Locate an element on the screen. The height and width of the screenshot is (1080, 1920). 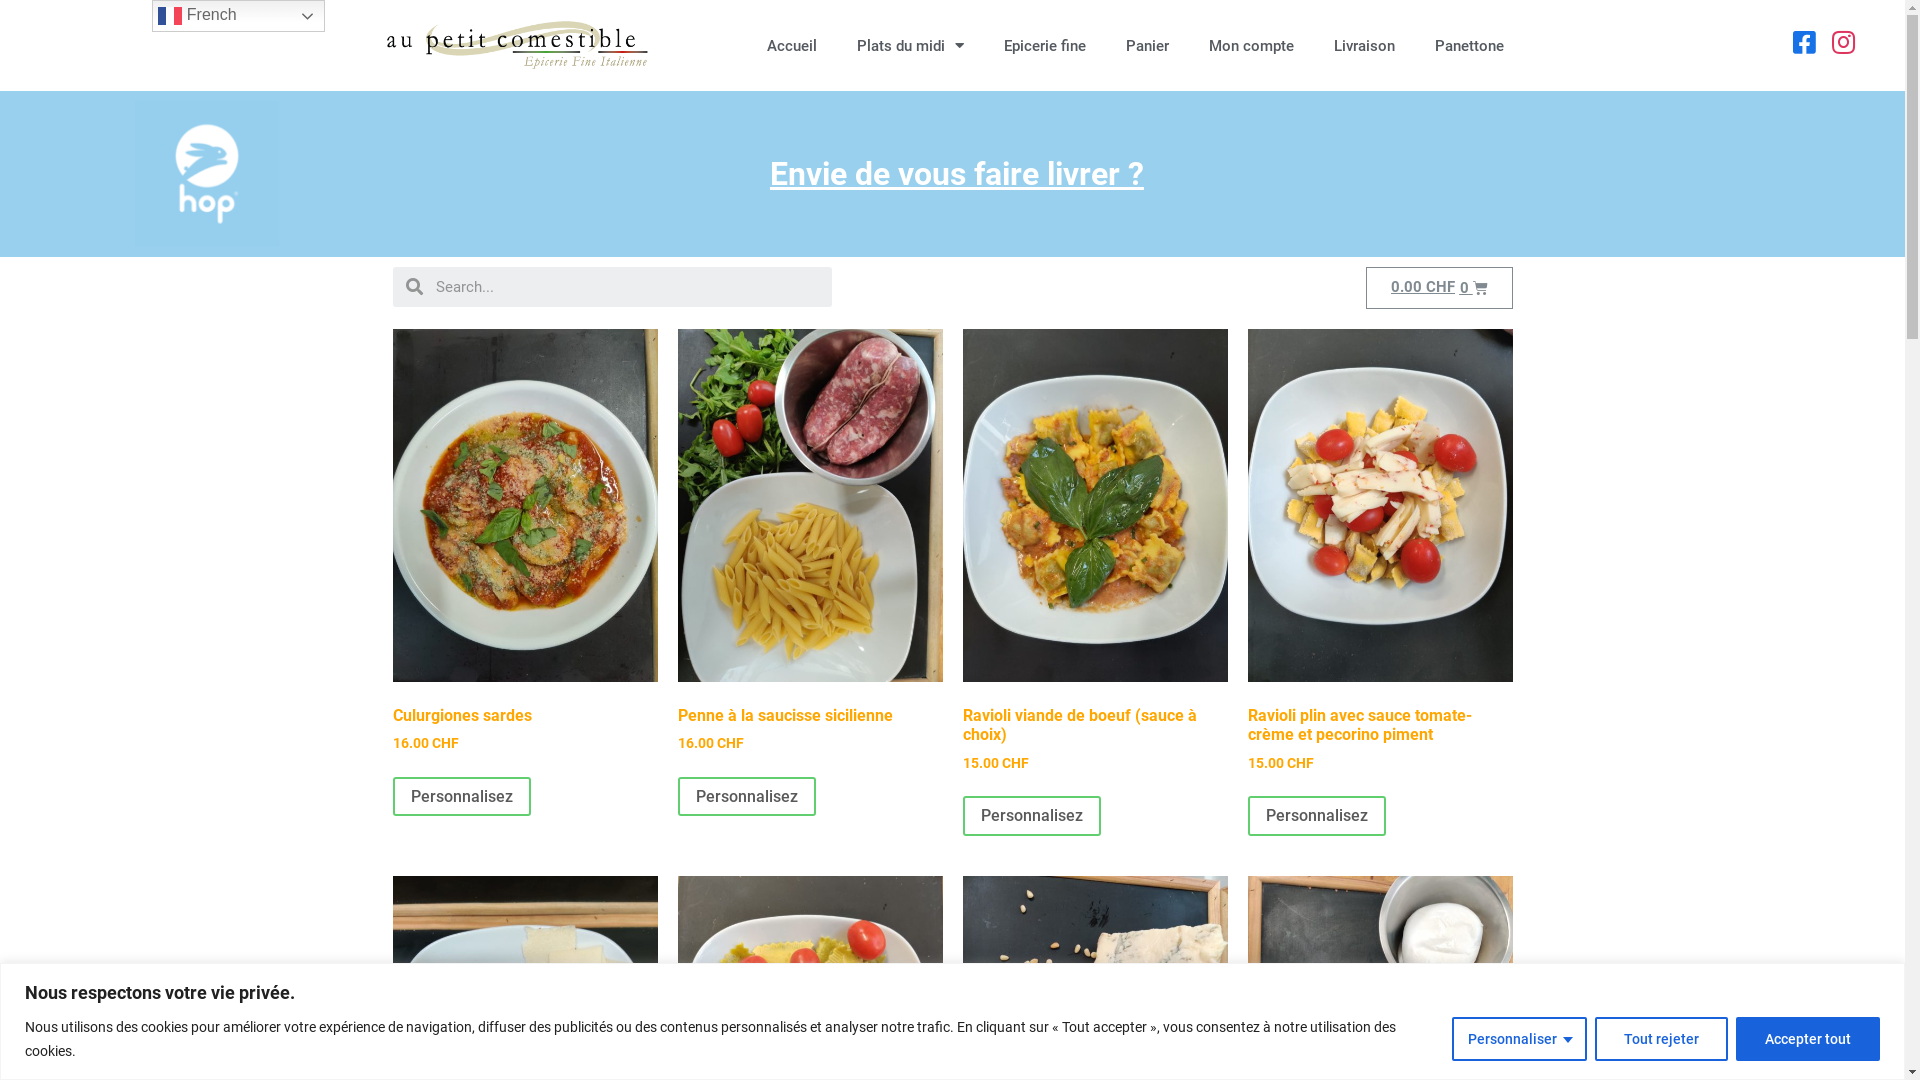
Personnaliser is located at coordinates (1520, 1038).